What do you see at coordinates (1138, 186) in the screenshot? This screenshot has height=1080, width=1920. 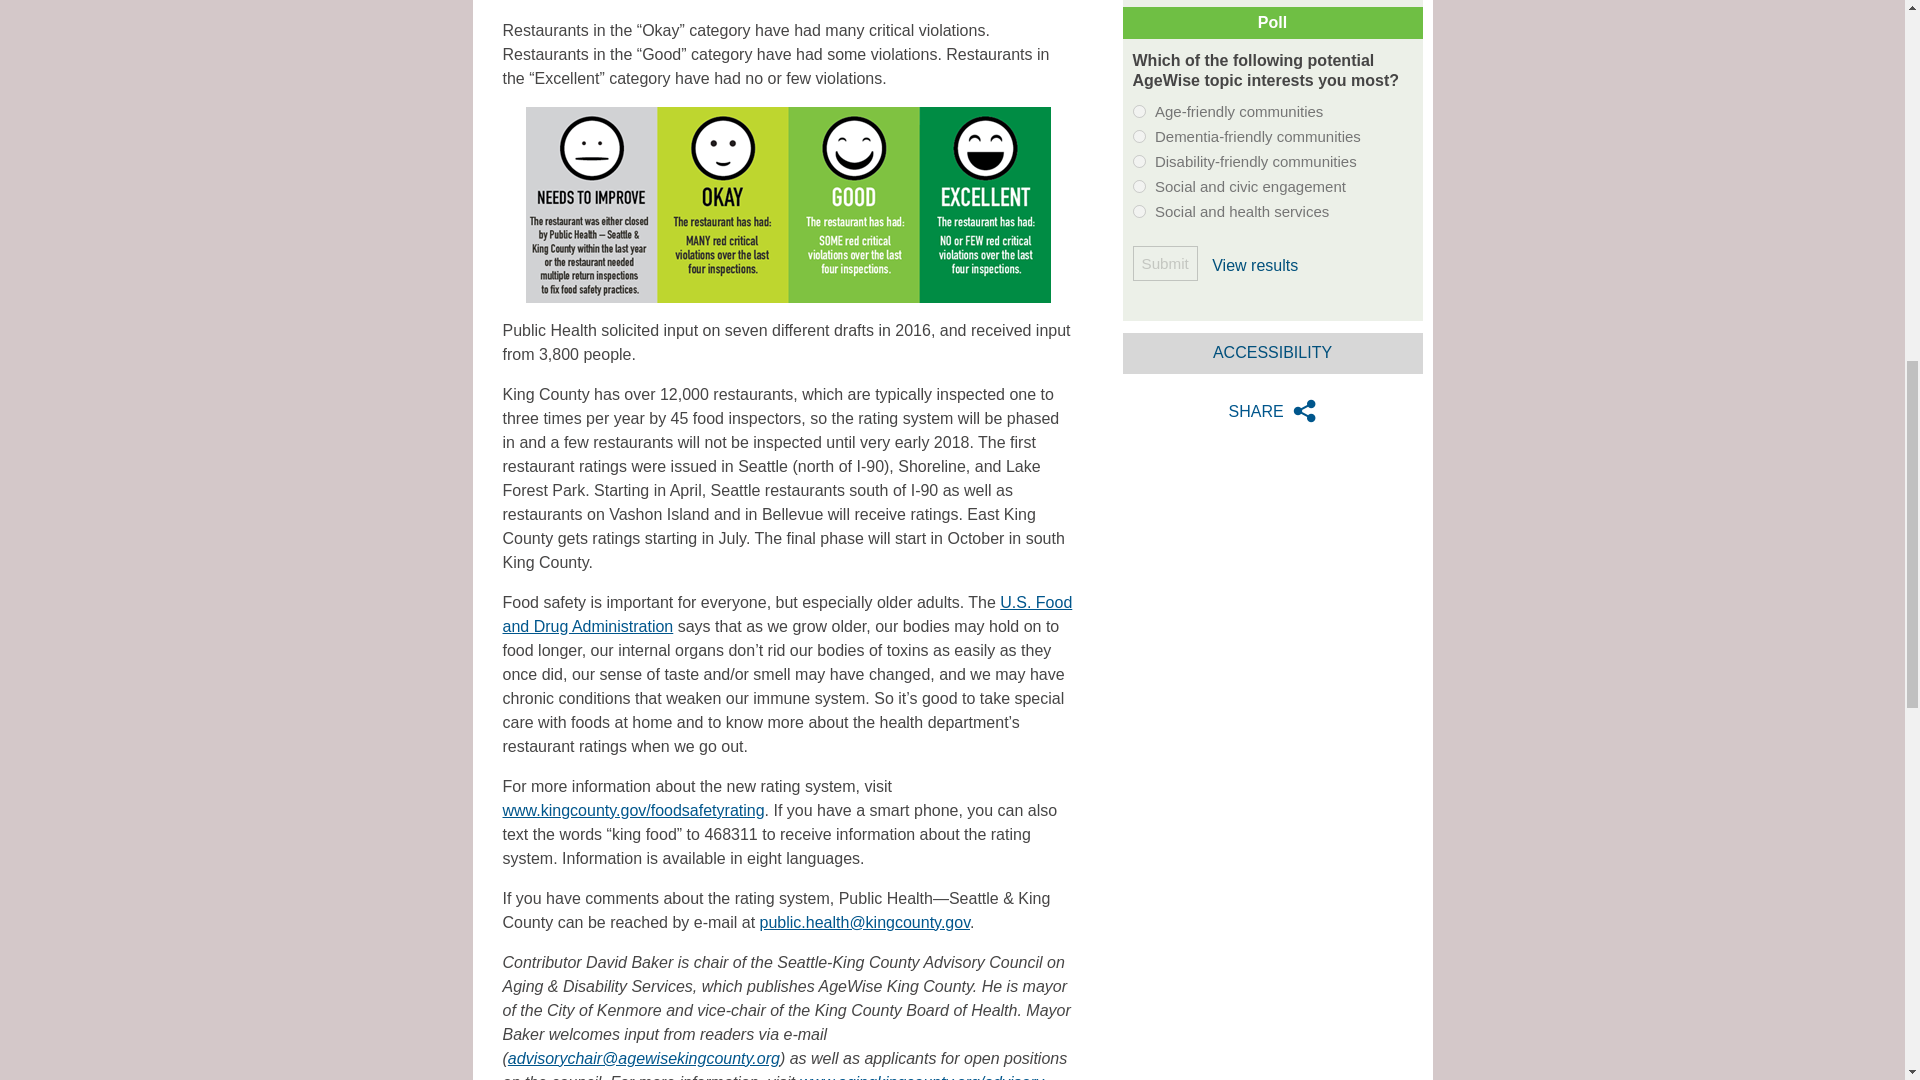 I see `Social and civic engagement` at bounding box center [1138, 186].